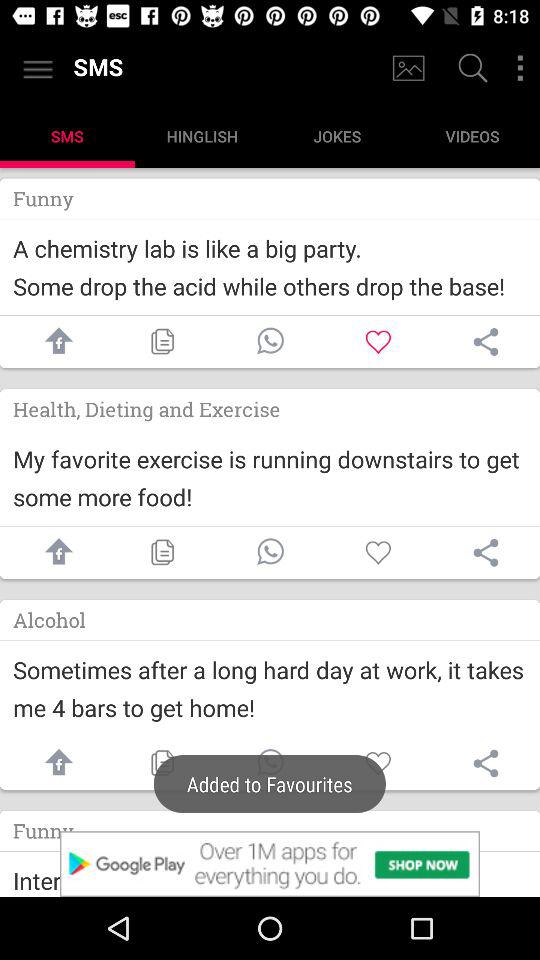  What do you see at coordinates (162, 763) in the screenshot?
I see `copy` at bounding box center [162, 763].